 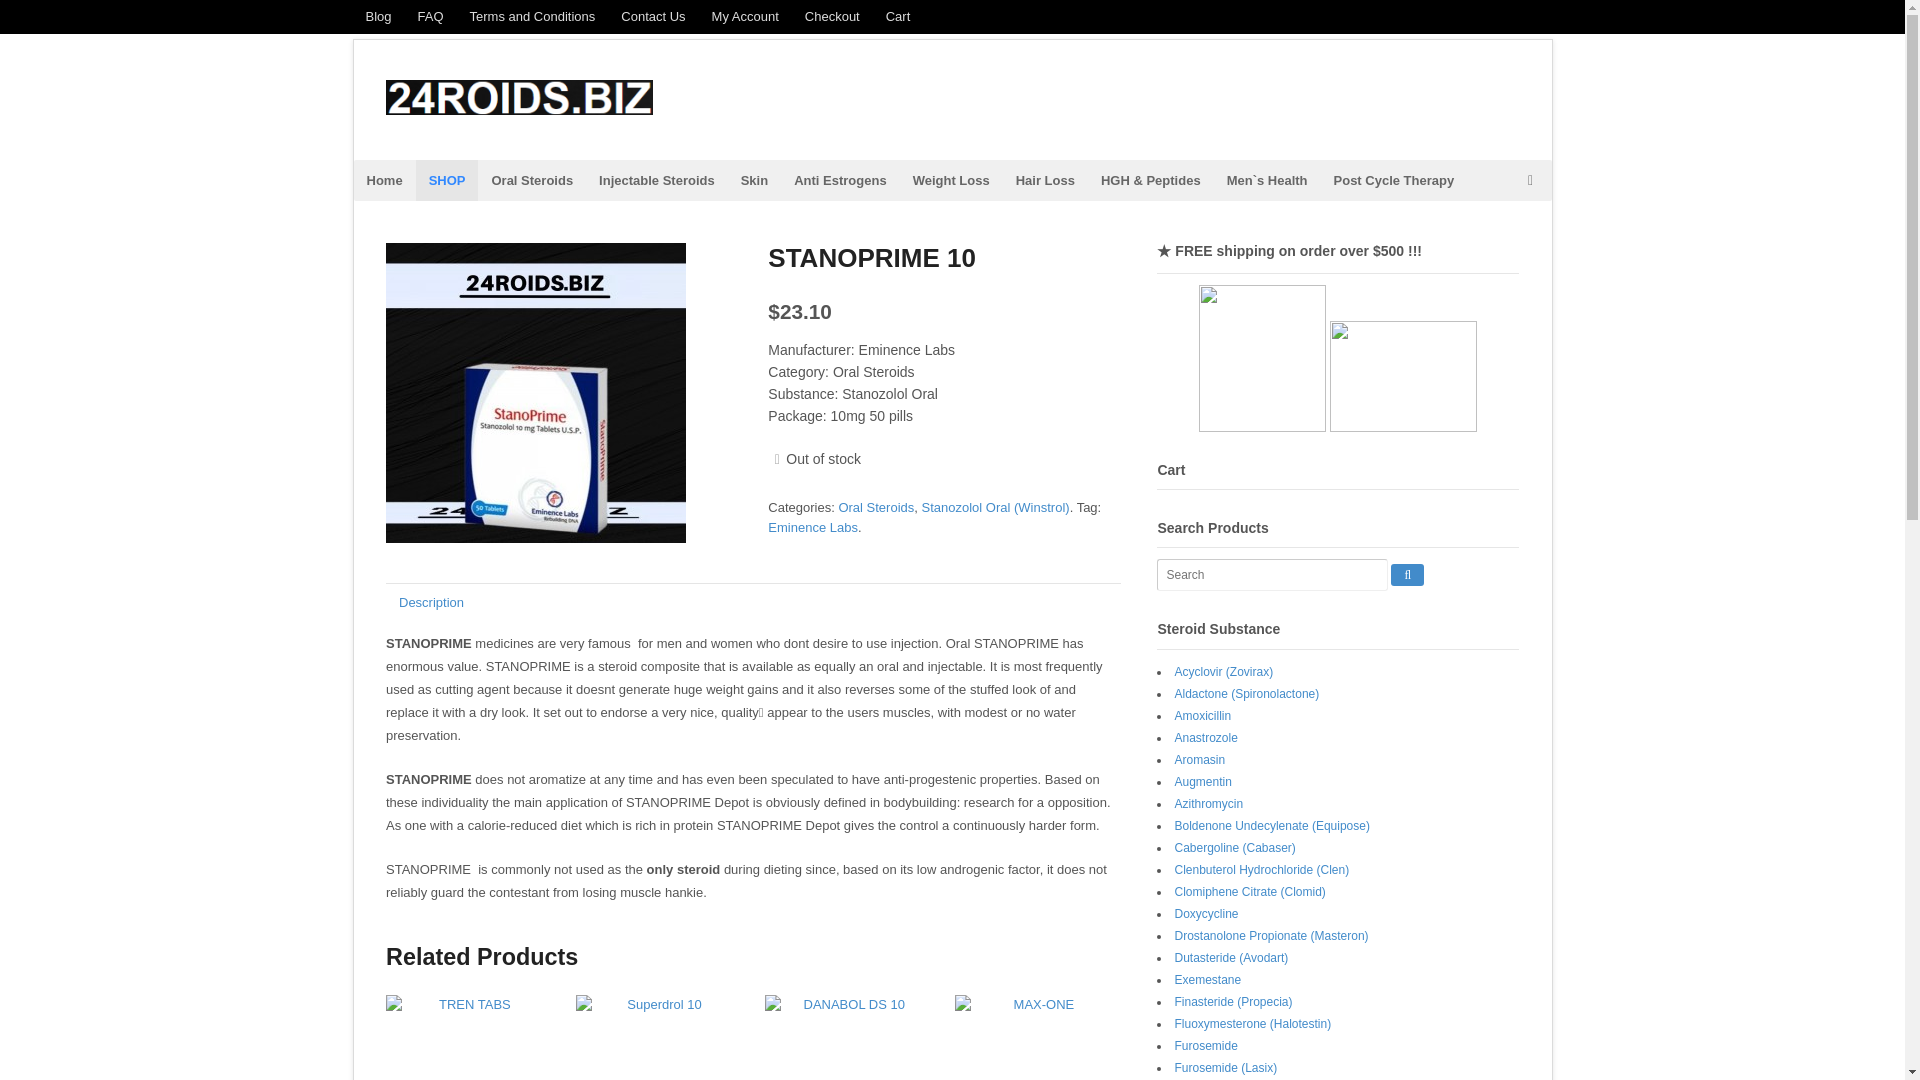 What do you see at coordinates (656, 180) in the screenshot?
I see `Injectable Steroids` at bounding box center [656, 180].